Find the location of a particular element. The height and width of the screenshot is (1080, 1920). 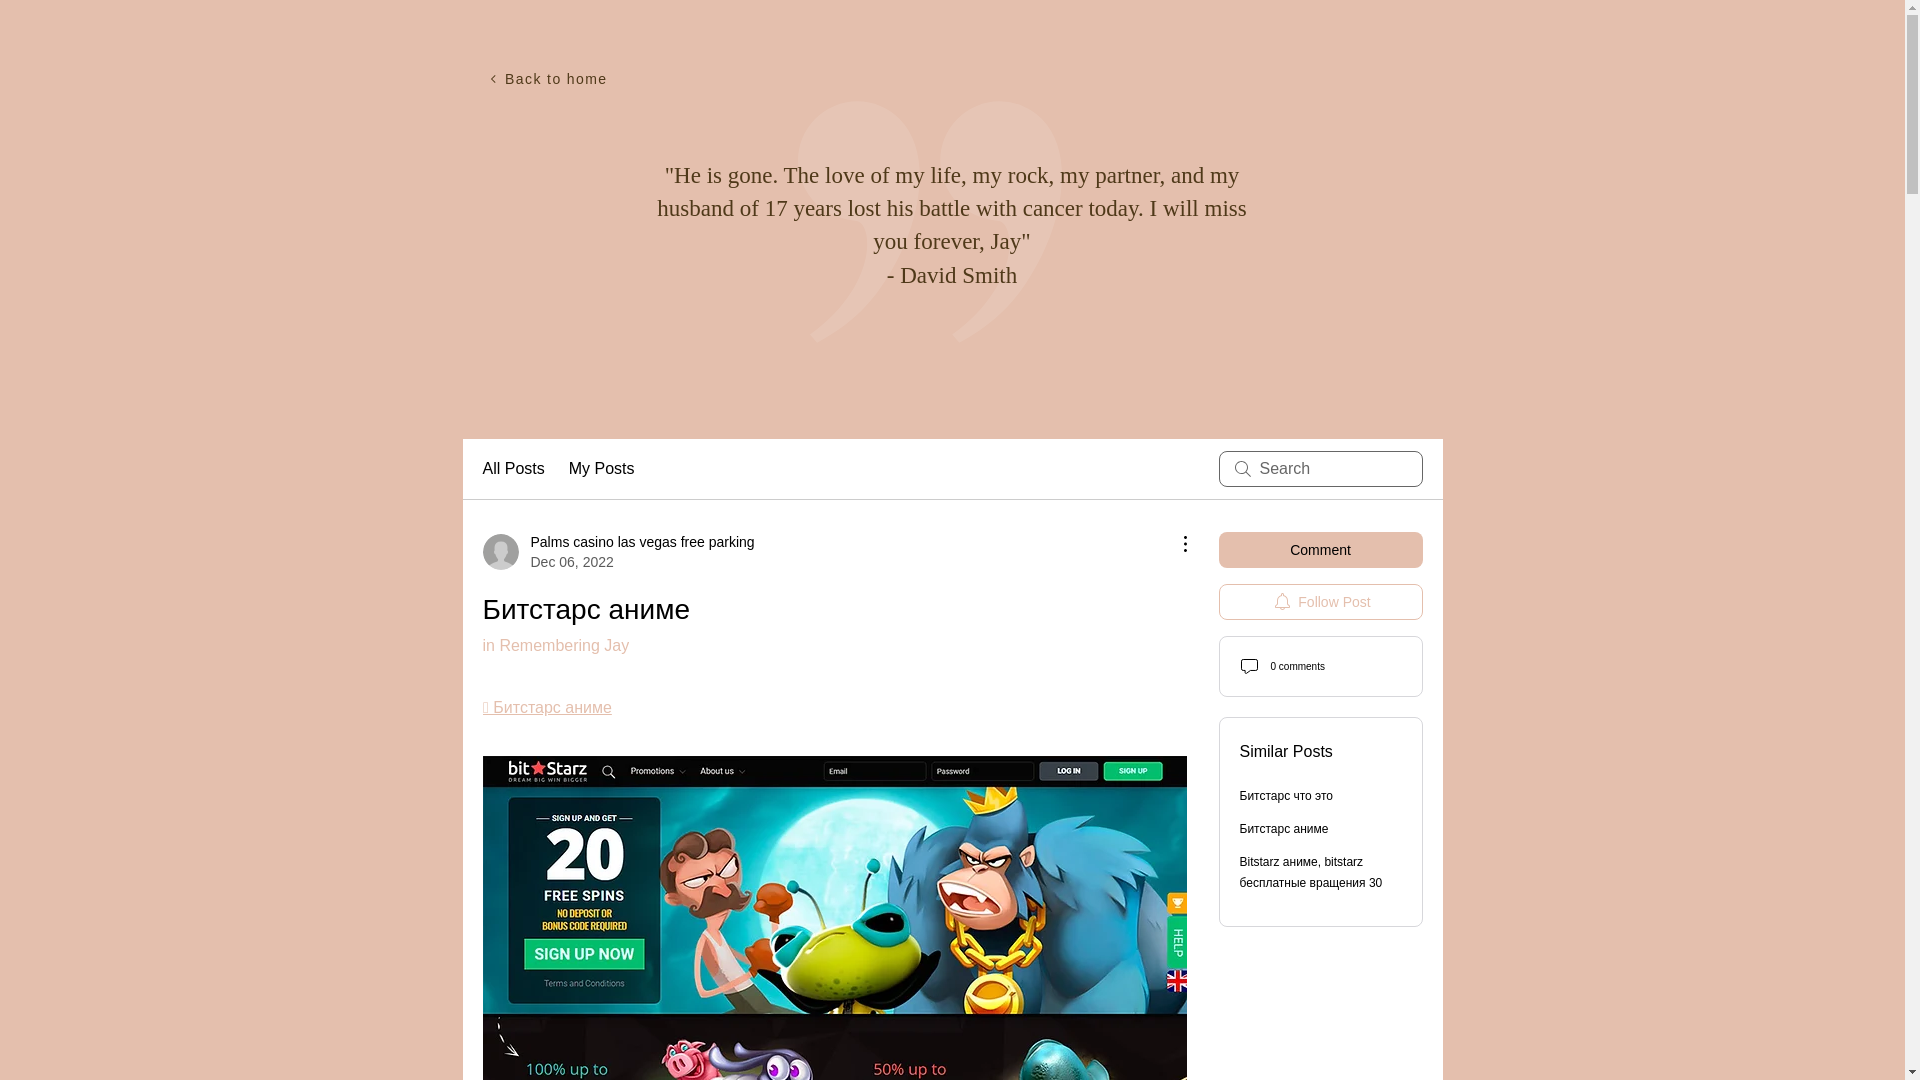

All Posts is located at coordinates (555, 646).